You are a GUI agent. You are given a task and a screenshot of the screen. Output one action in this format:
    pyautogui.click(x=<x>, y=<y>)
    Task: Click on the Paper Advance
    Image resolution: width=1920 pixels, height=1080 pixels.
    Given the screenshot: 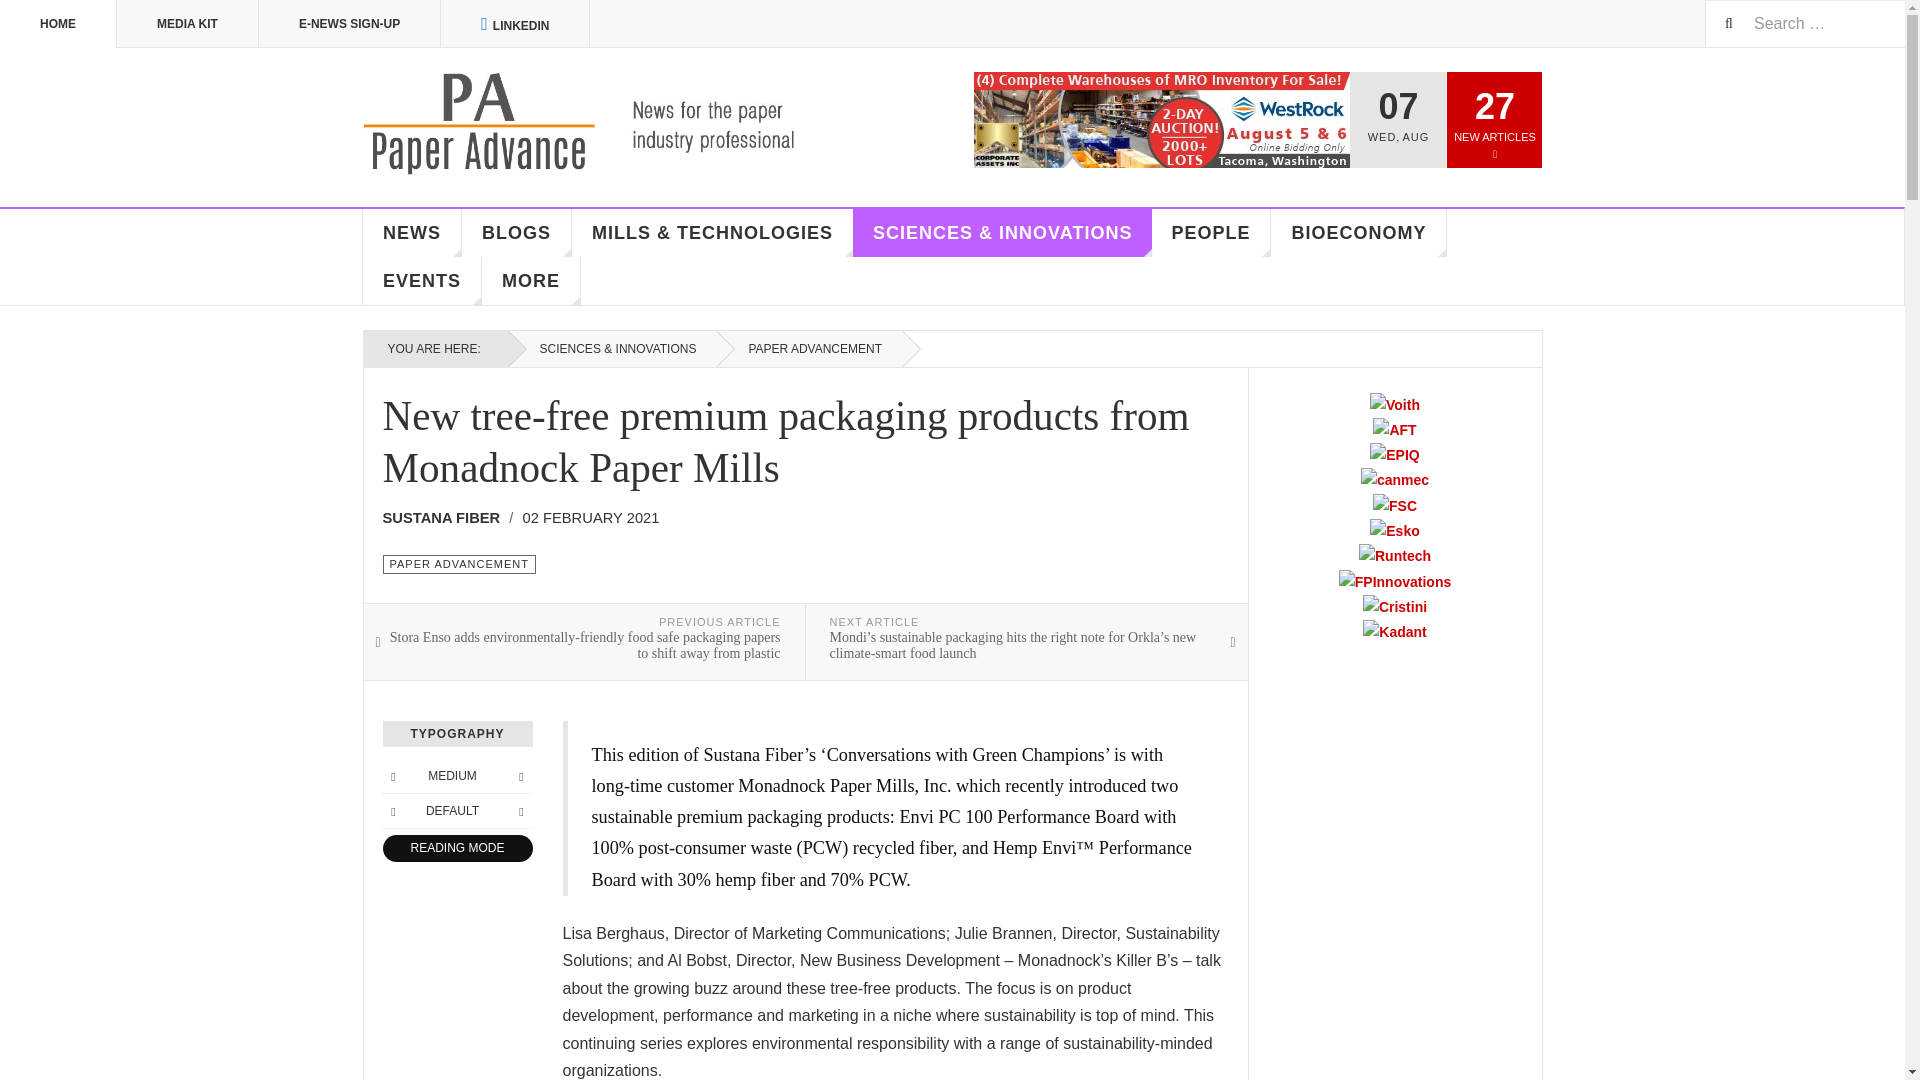 What is the action you would take?
    pyautogui.click(x=608, y=124)
    